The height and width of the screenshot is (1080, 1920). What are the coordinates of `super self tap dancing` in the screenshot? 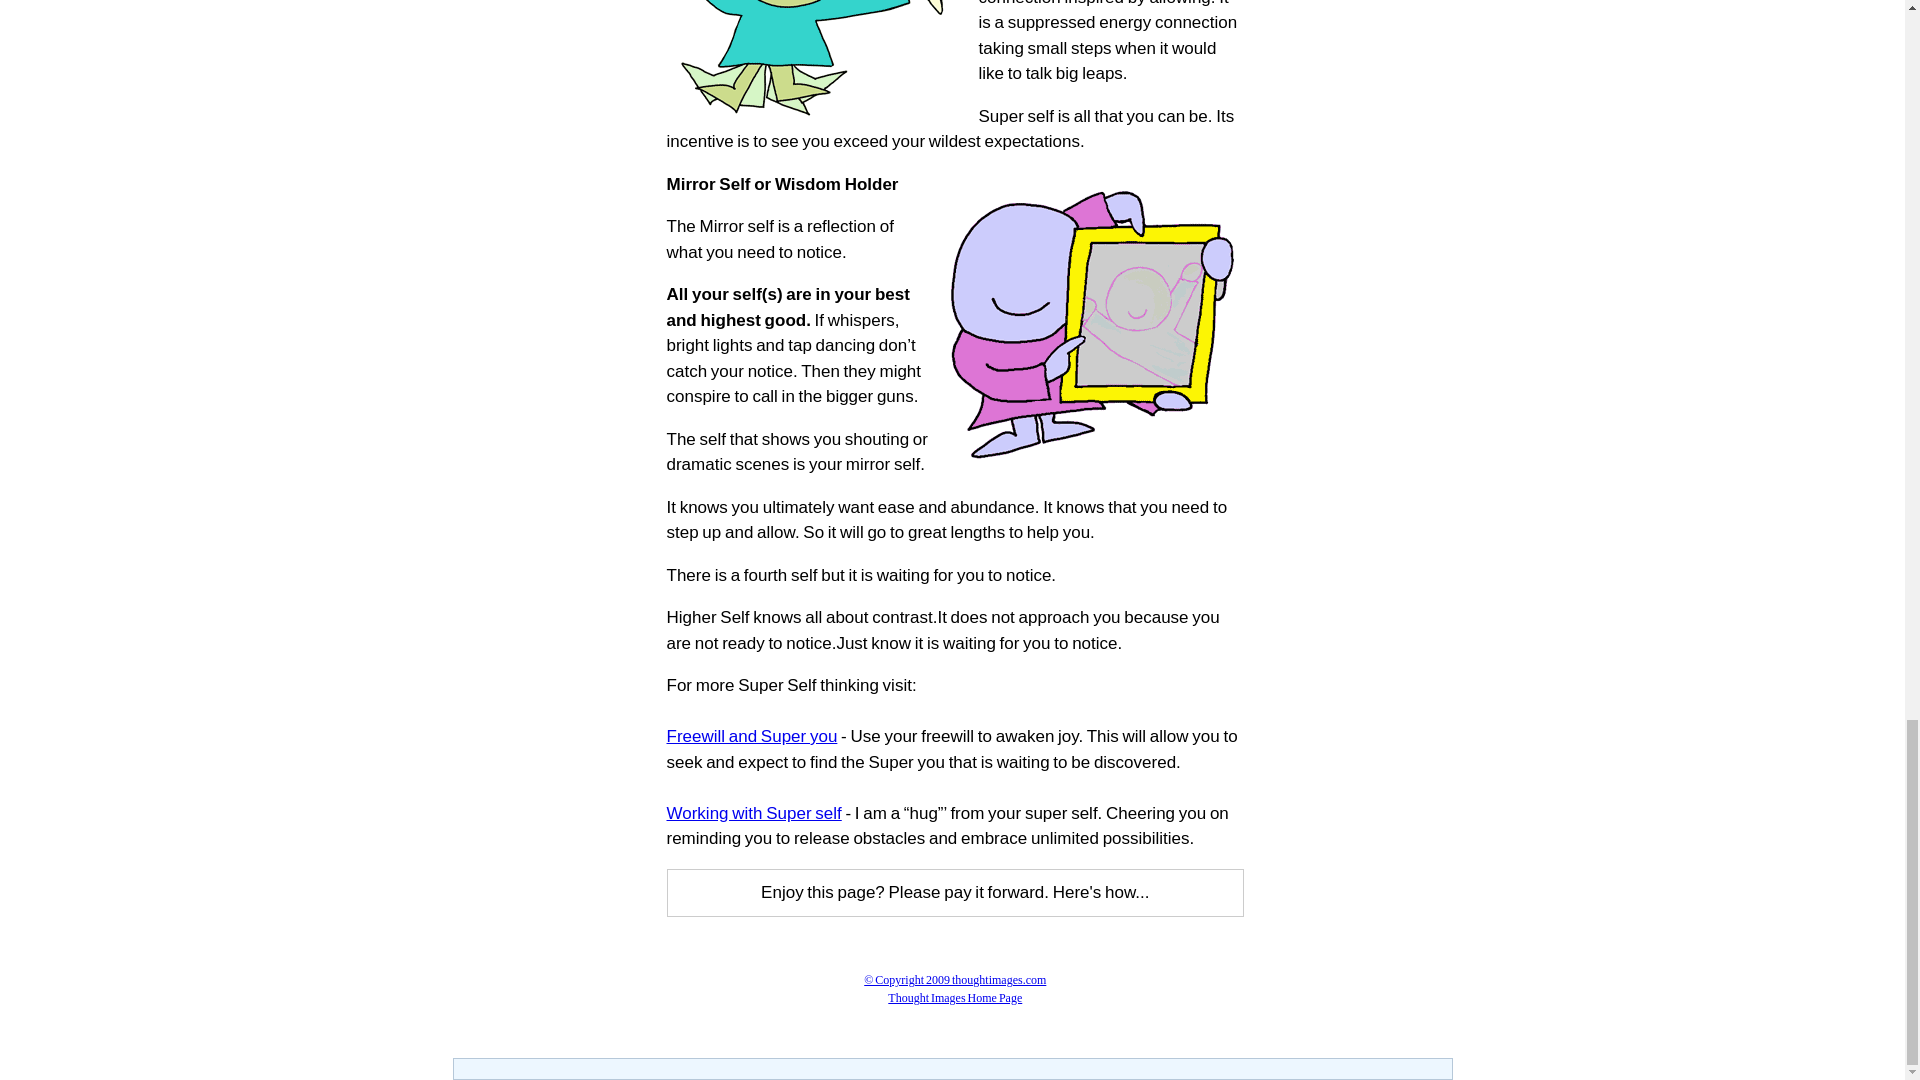 It's located at (816, 60).